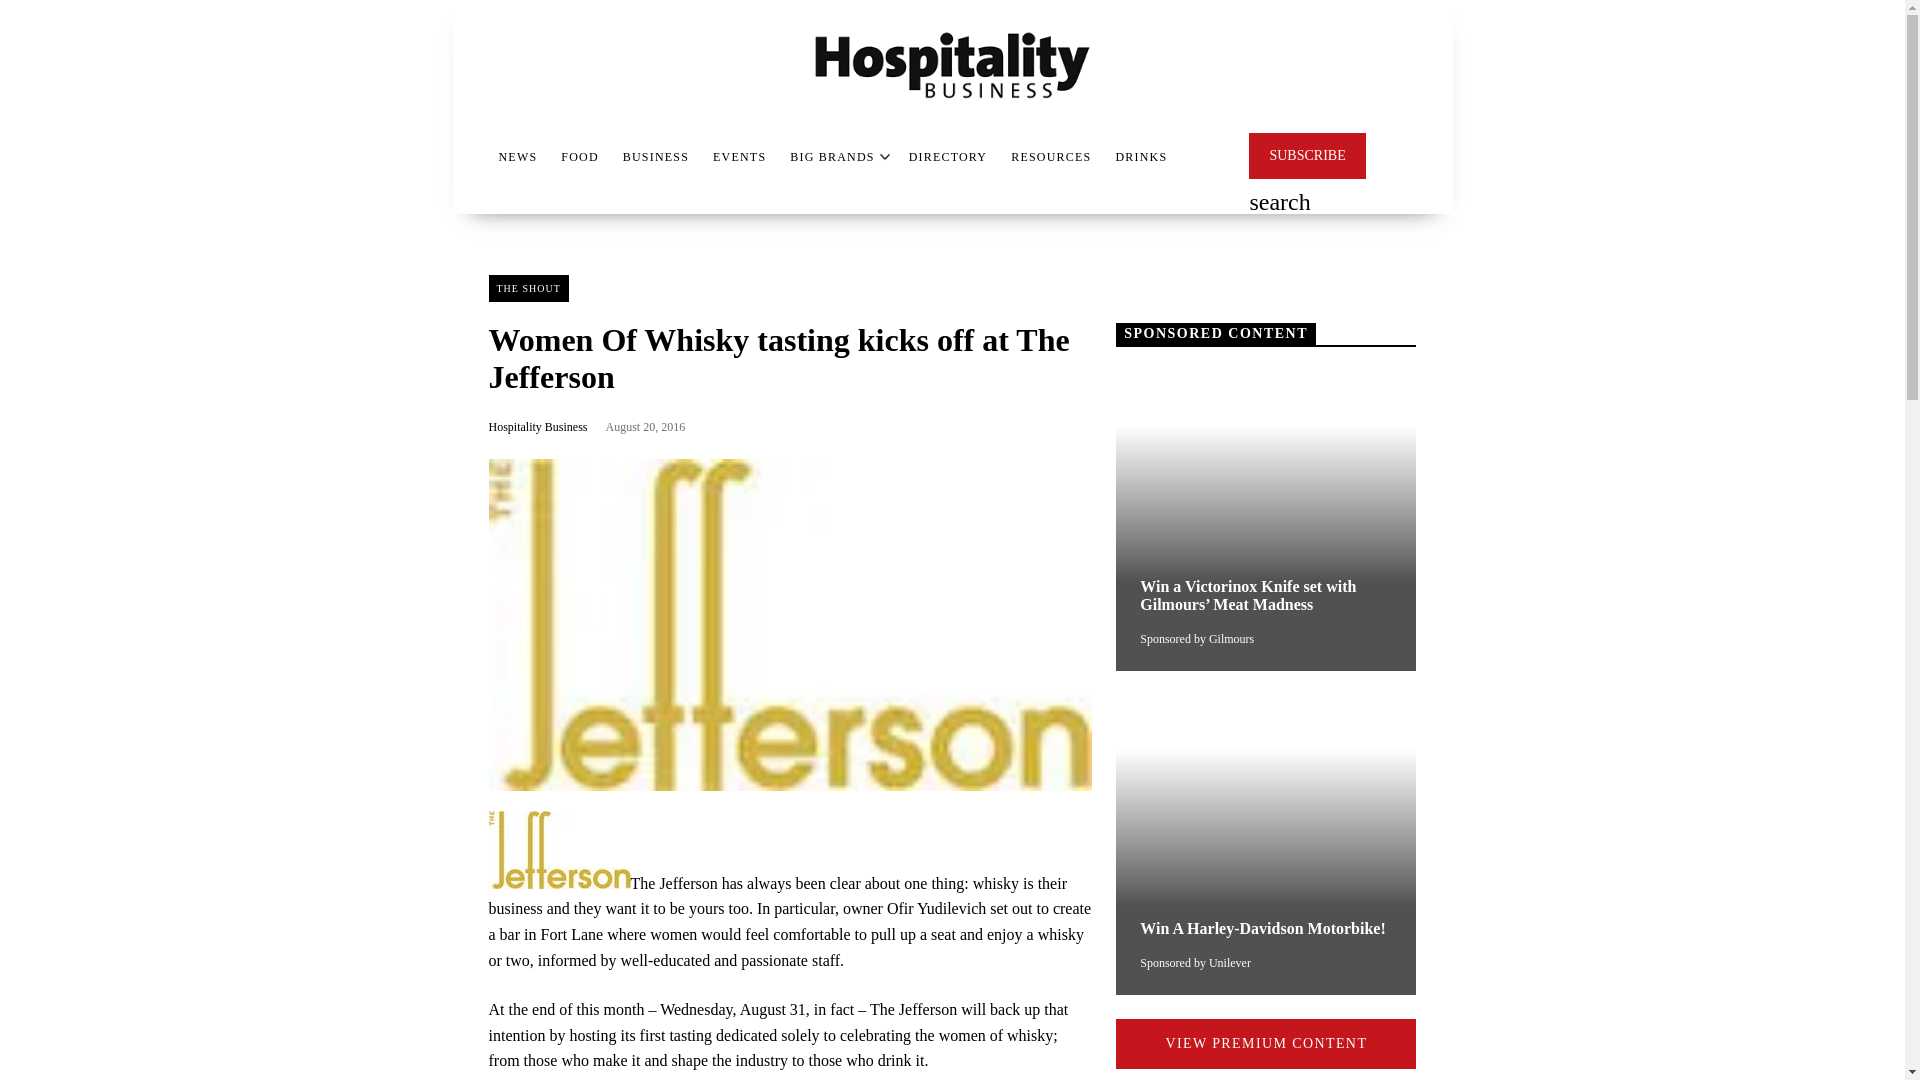 Image resolution: width=1920 pixels, height=1080 pixels. Describe the element at coordinates (831, 156) in the screenshot. I see `BIG BRANDS` at that location.